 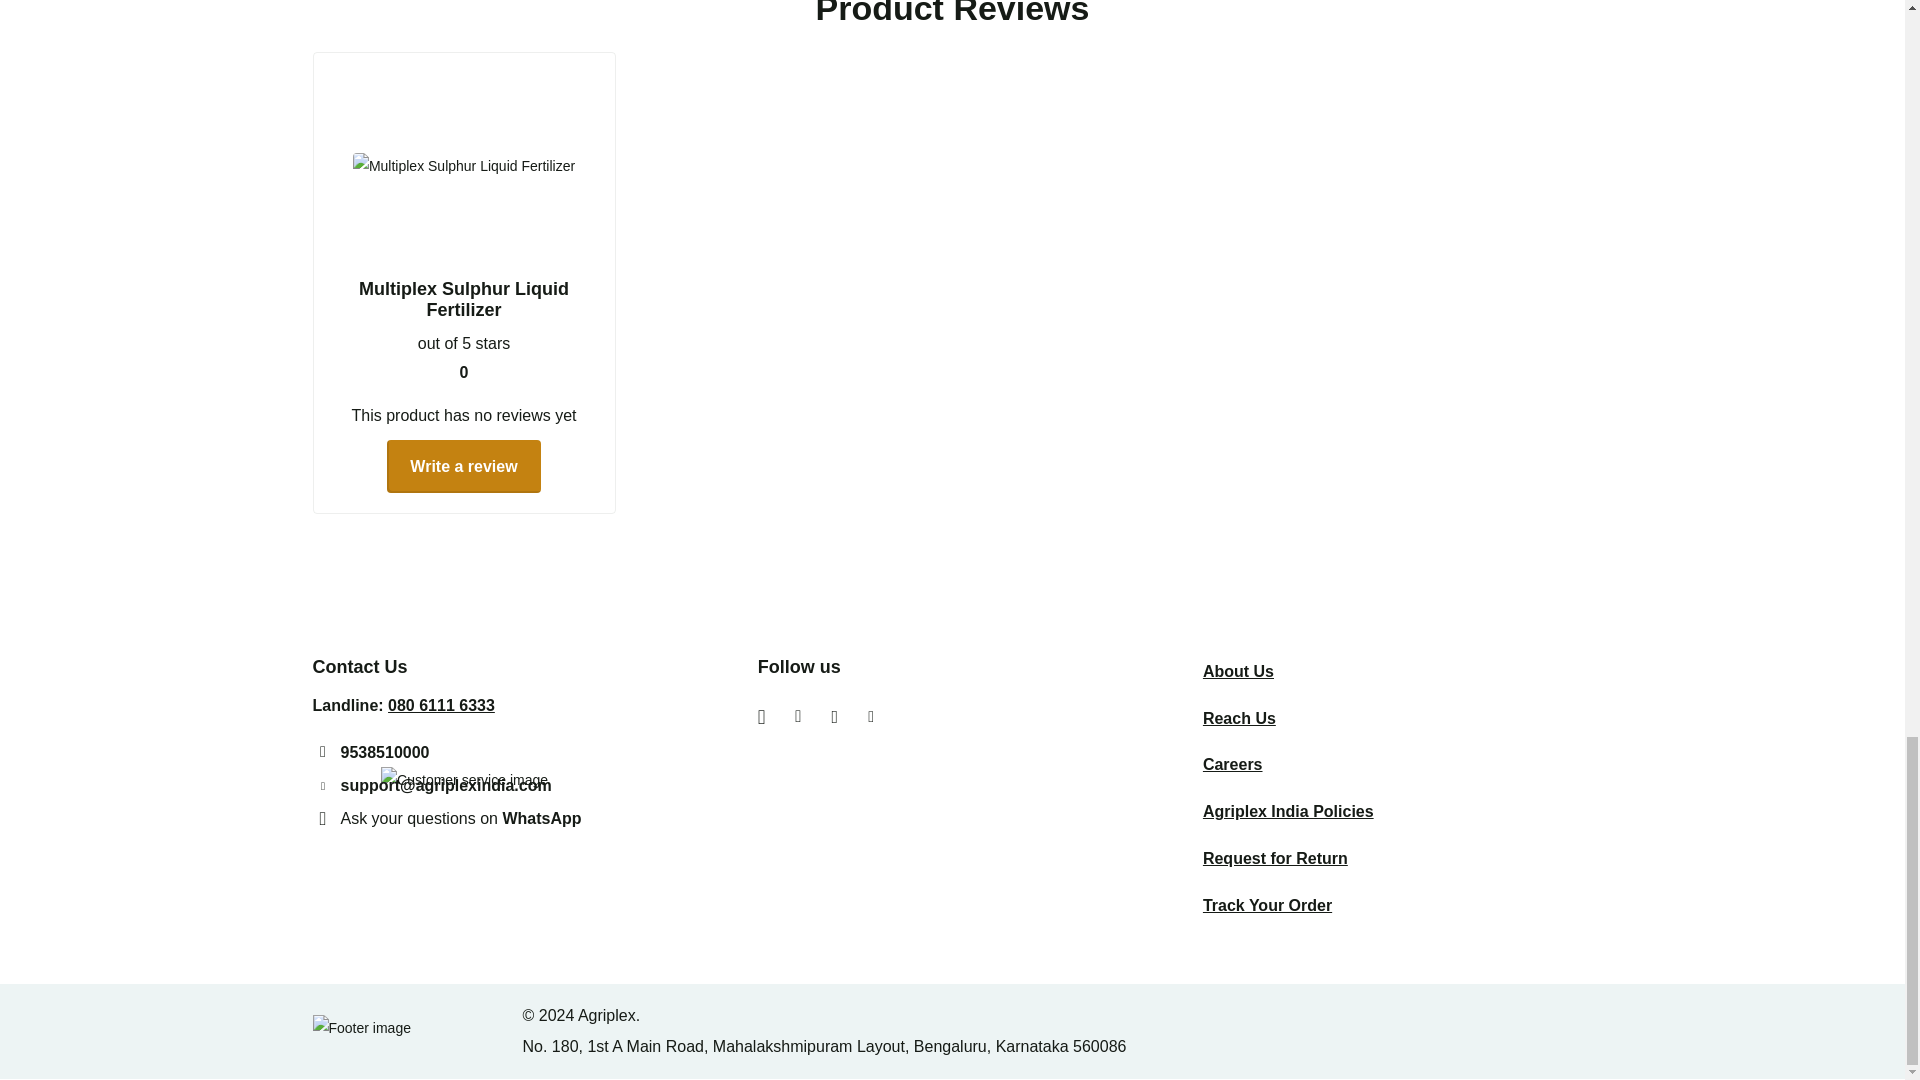 I want to click on Agriplex India Policies, so click(x=1288, y=811).